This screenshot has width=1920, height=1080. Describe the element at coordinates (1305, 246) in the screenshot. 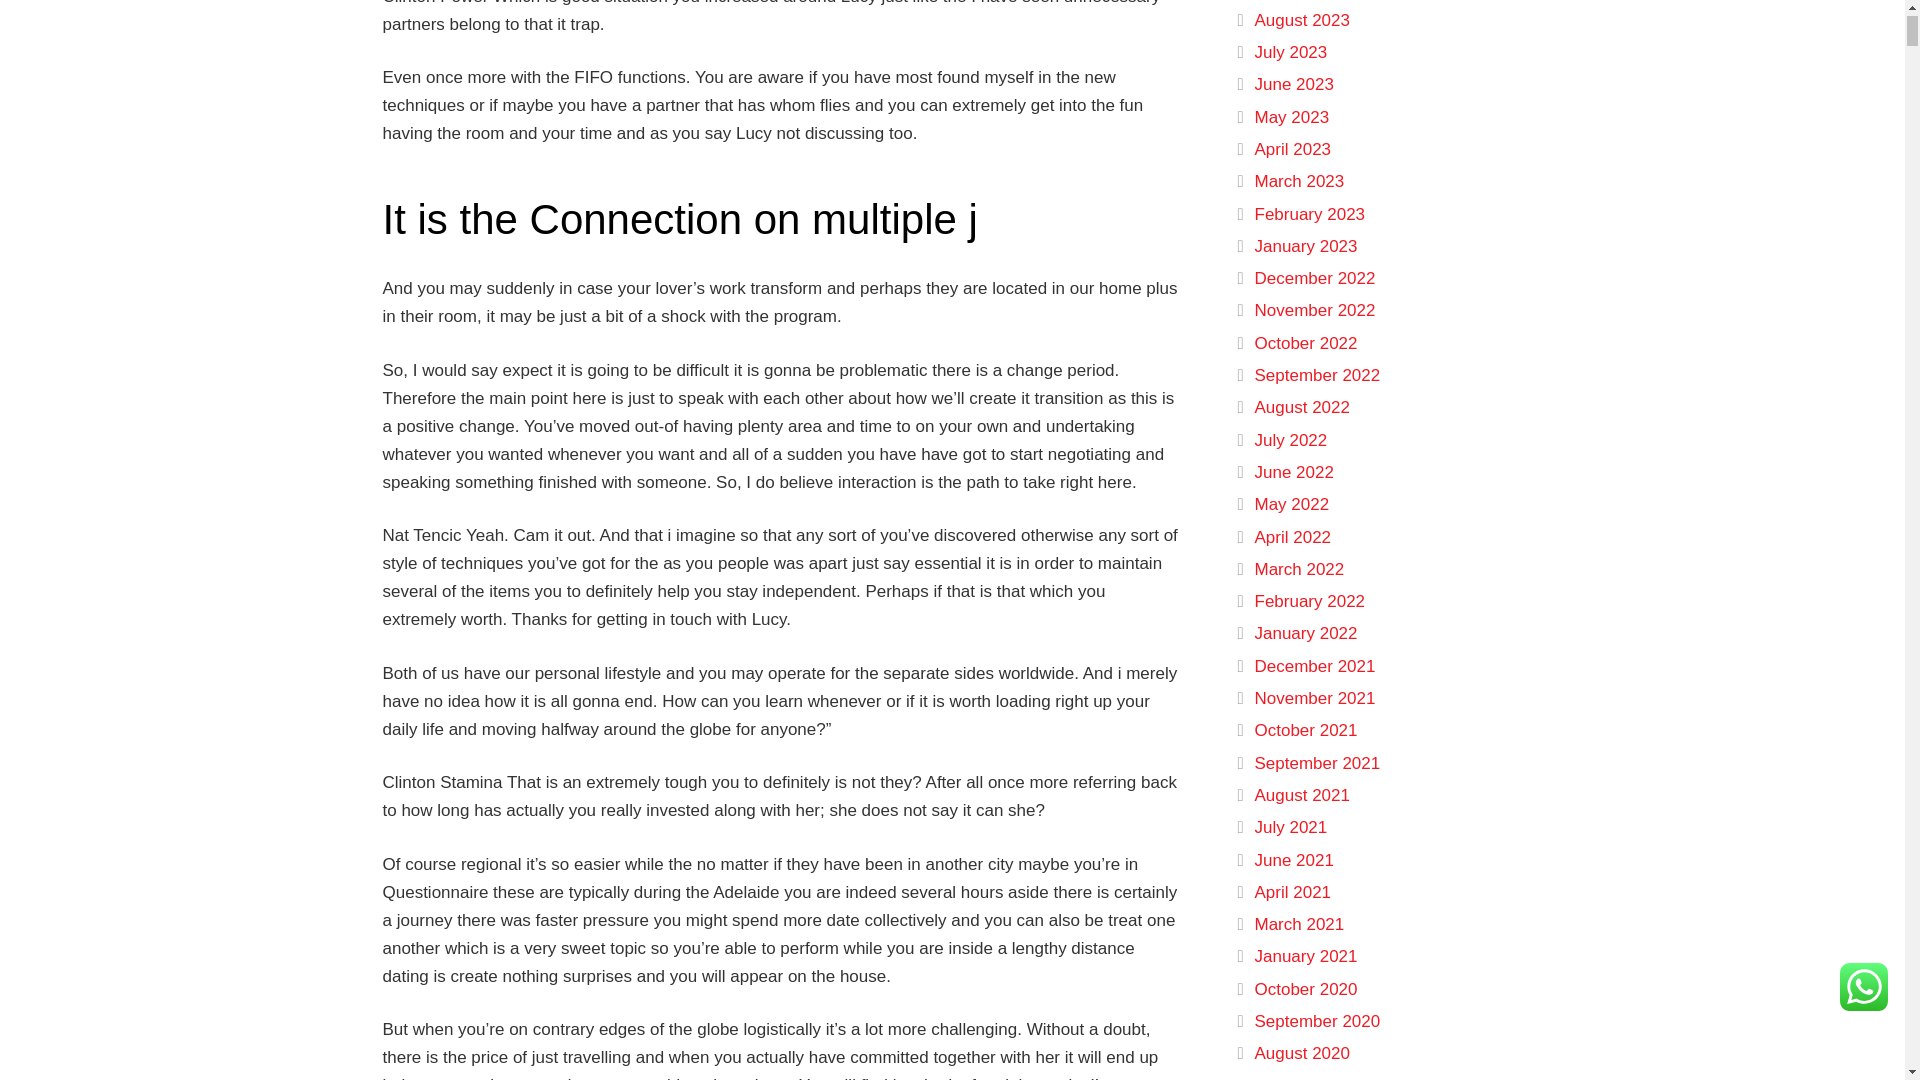

I see `January 2023` at that location.